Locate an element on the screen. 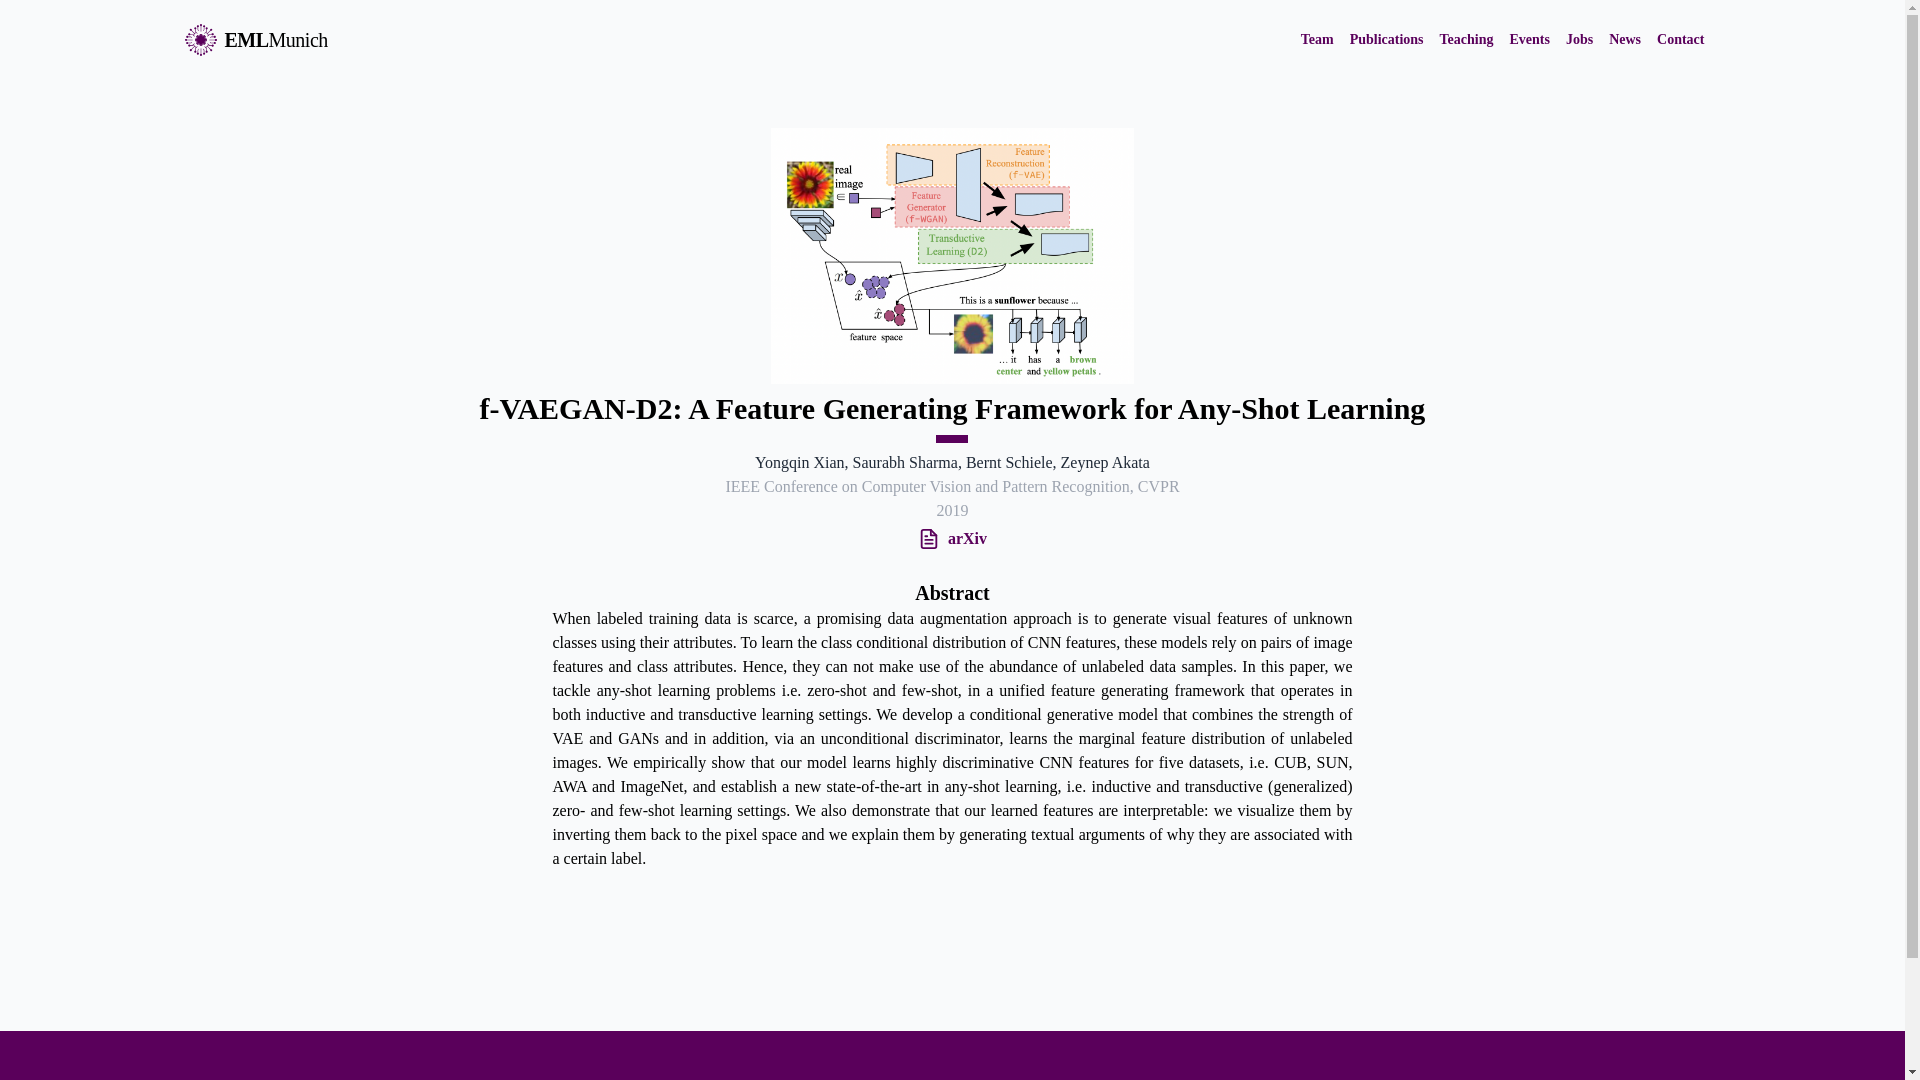  News is located at coordinates (1624, 40).